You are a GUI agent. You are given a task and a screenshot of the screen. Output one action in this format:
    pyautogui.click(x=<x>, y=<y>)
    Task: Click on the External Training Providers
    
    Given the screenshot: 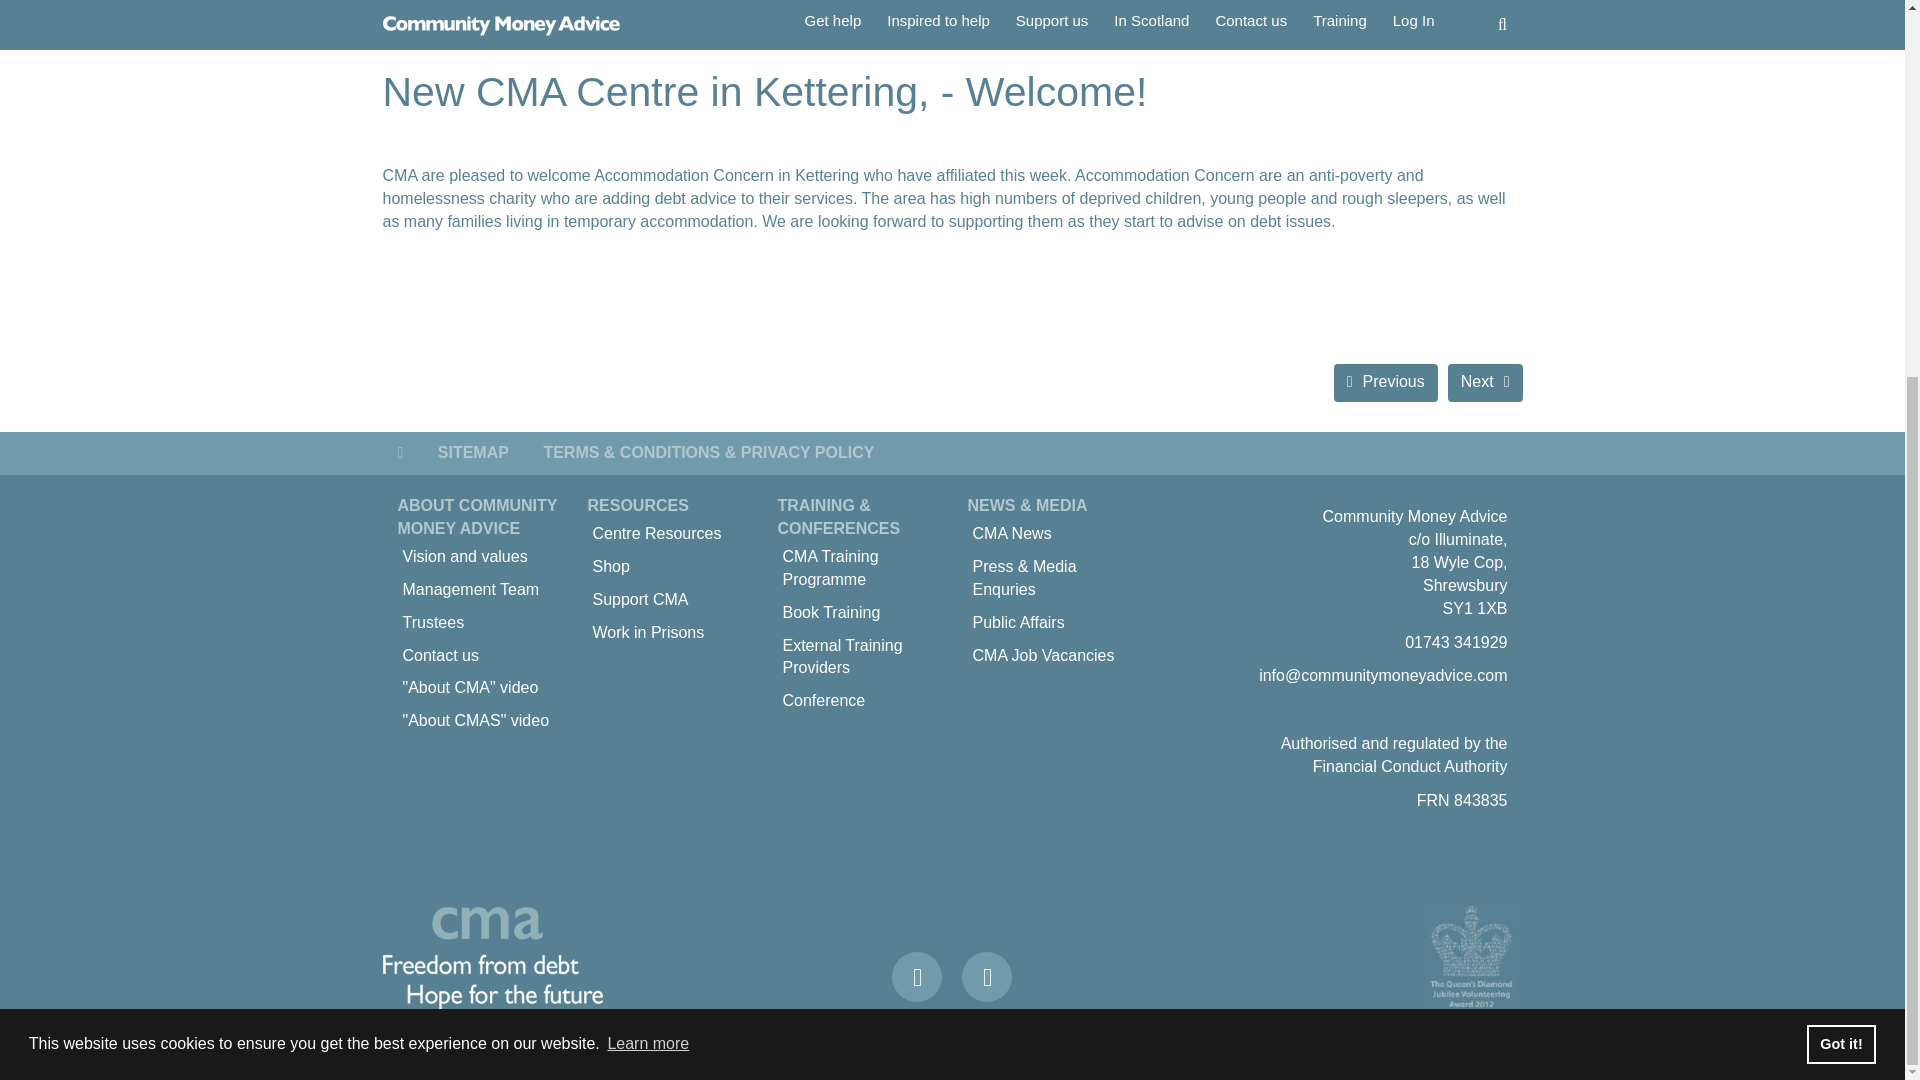 What is the action you would take?
    pyautogui.click(x=858, y=657)
    